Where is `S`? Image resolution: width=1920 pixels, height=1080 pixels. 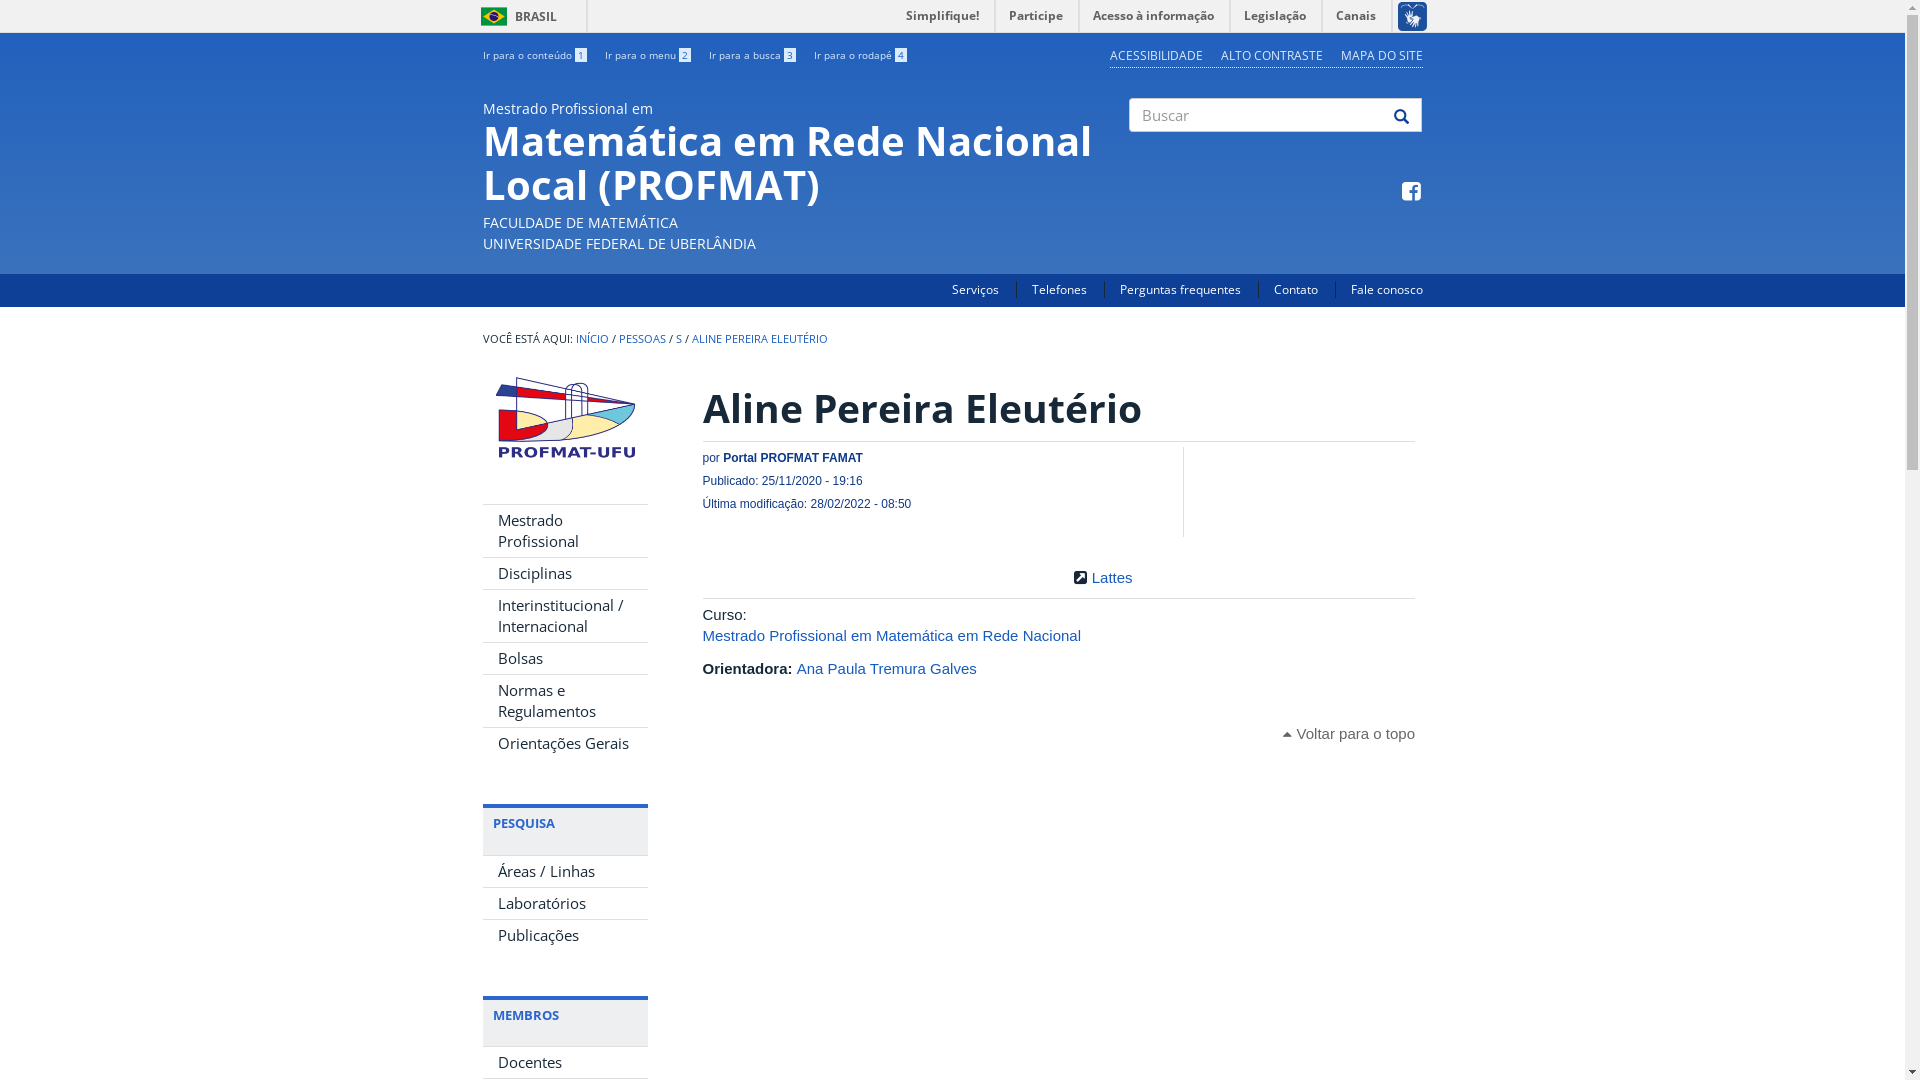 S is located at coordinates (679, 339).